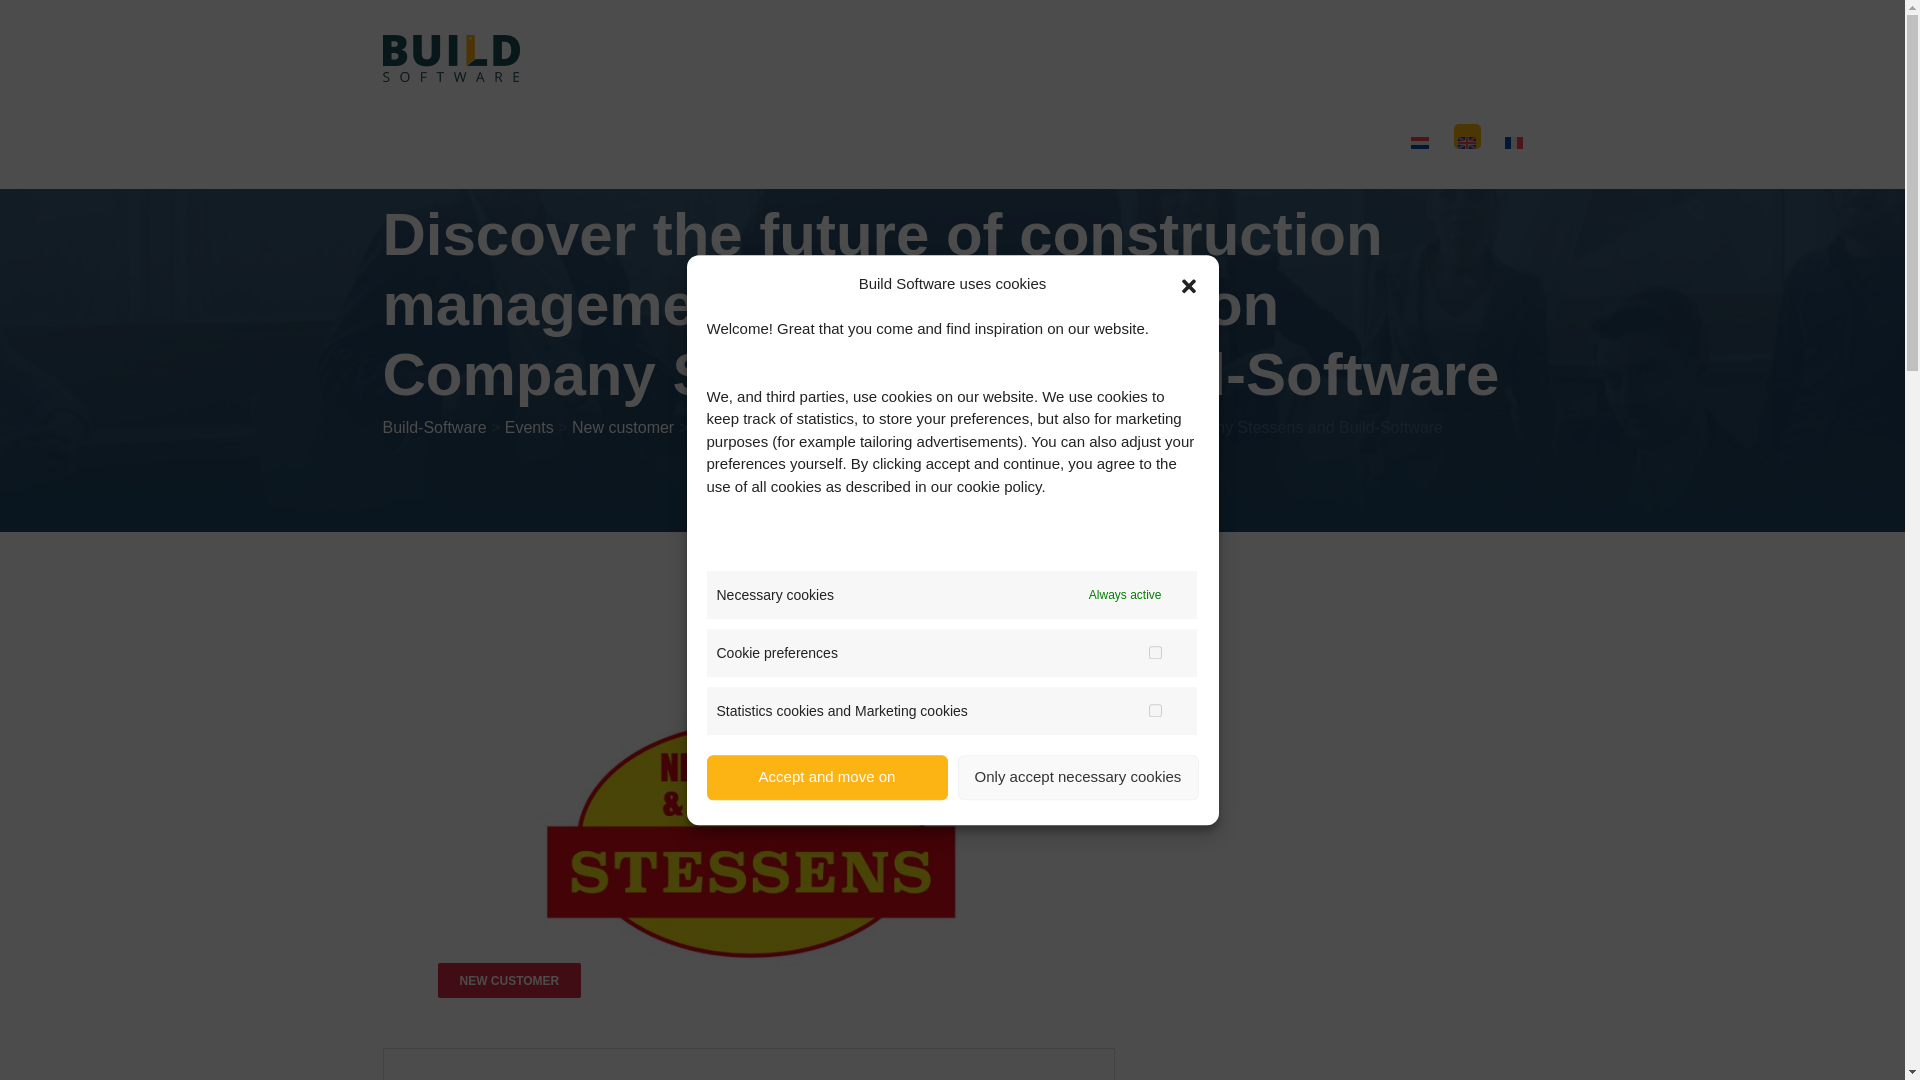  Describe the element at coordinates (434, 428) in the screenshot. I see `Go to Build-Software.` at that location.